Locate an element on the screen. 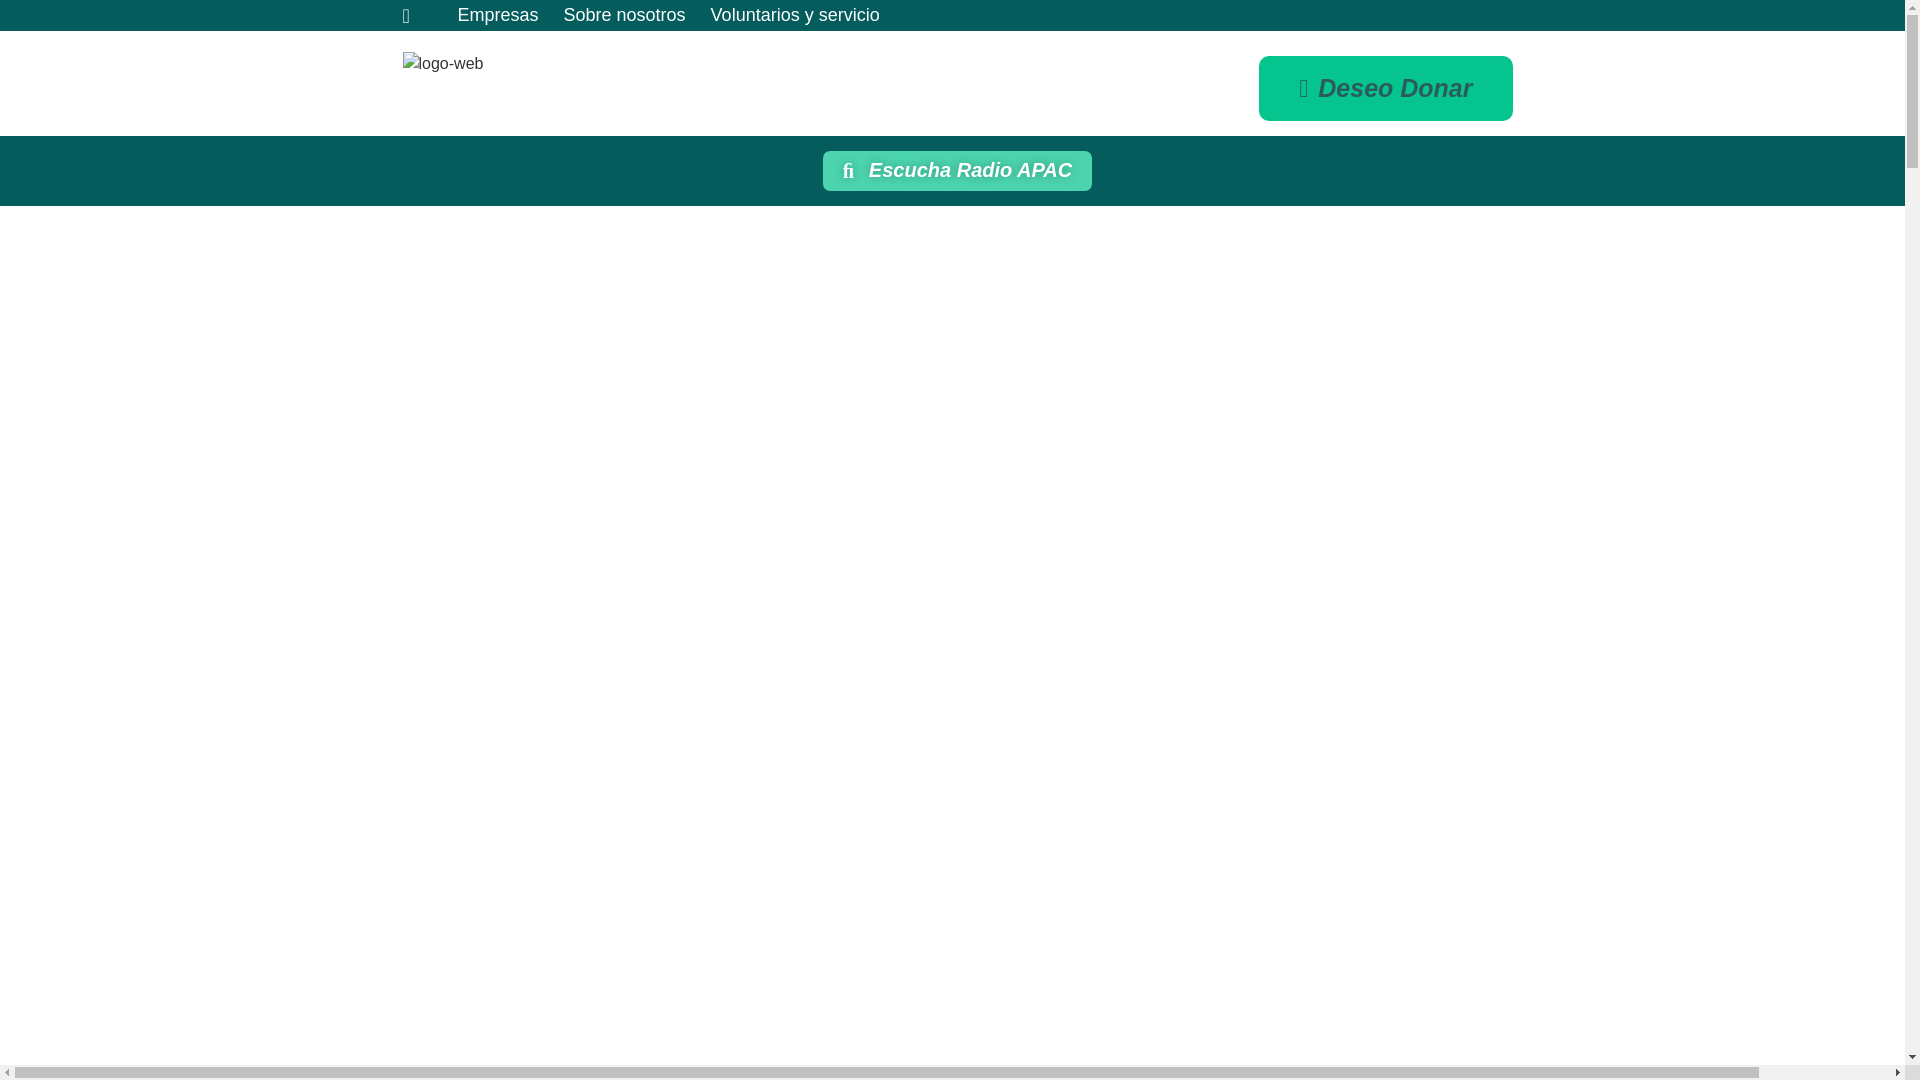 This screenshot has width=1920, height=1080. Deseo Donar is located at coordinates (1386, 88).